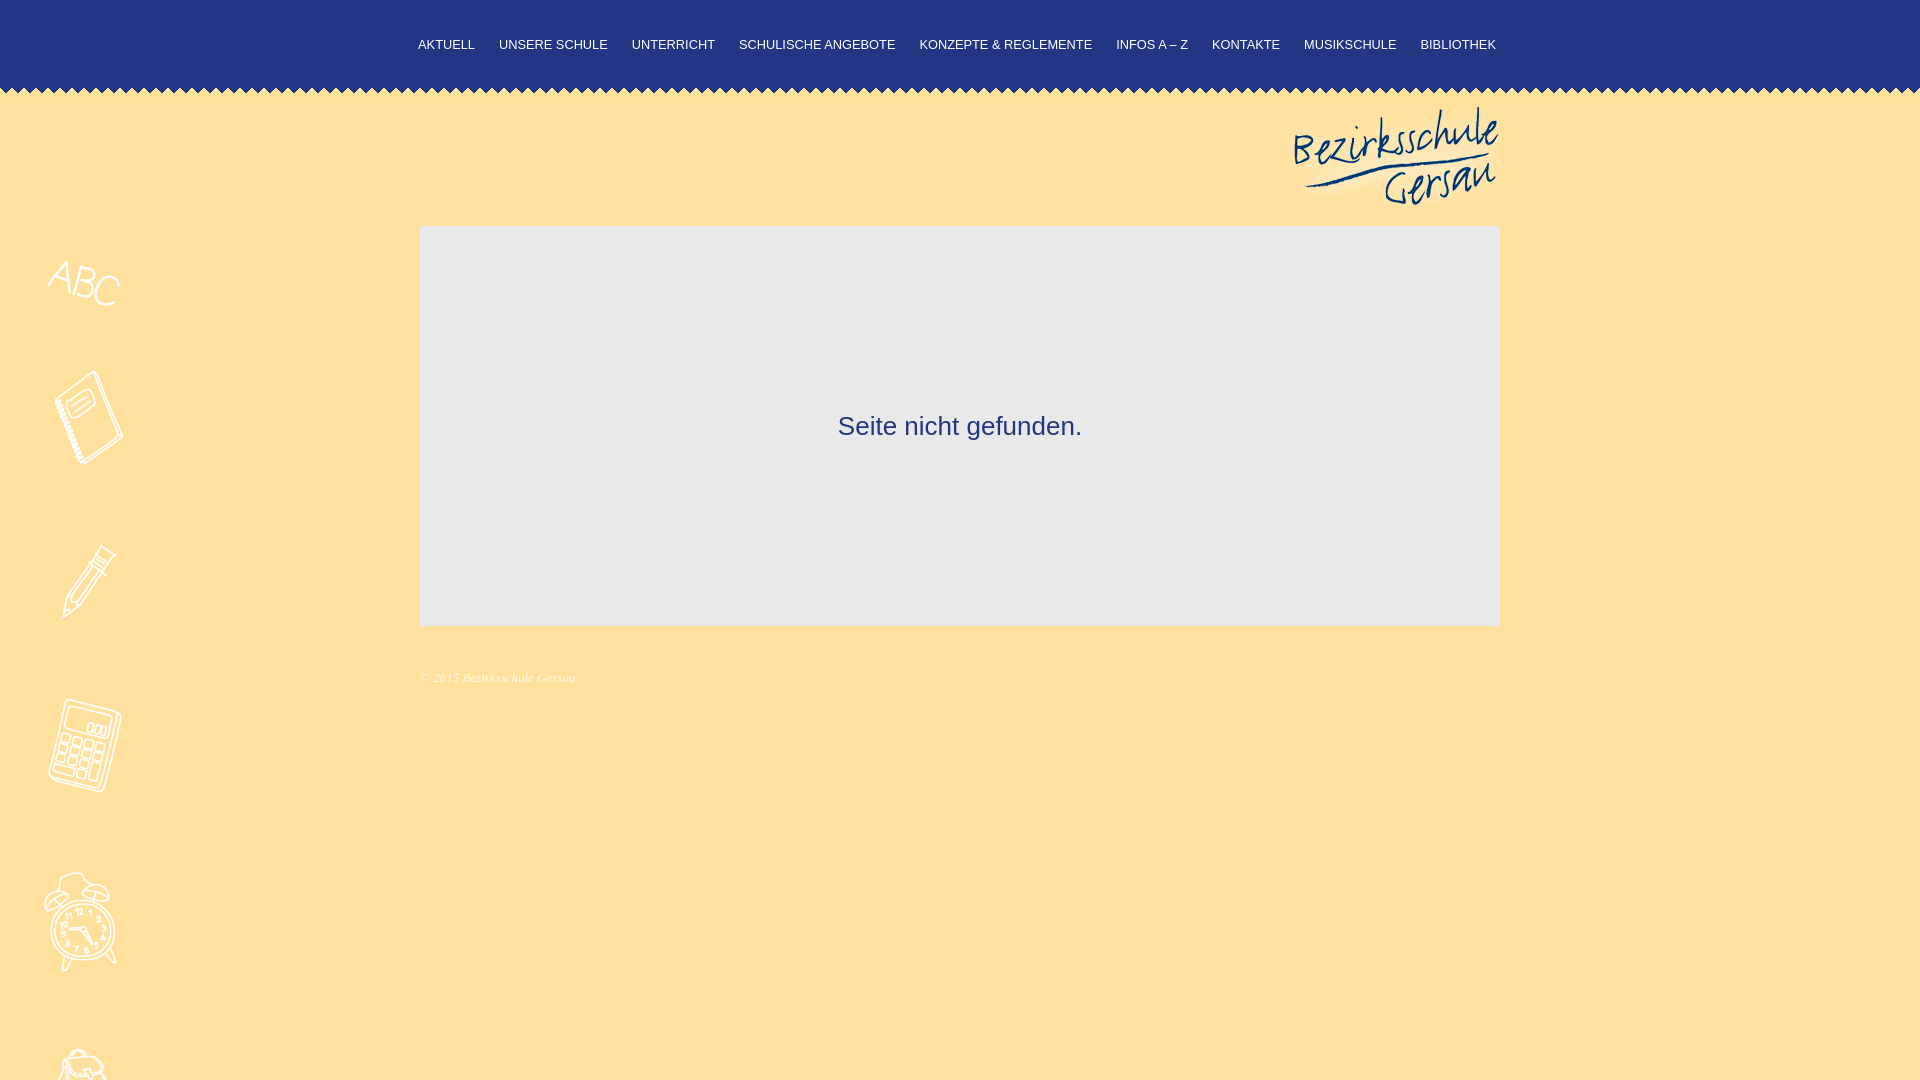 The image size is (1920, 1080). I want to click on AKTUELL, so click(446, 45).